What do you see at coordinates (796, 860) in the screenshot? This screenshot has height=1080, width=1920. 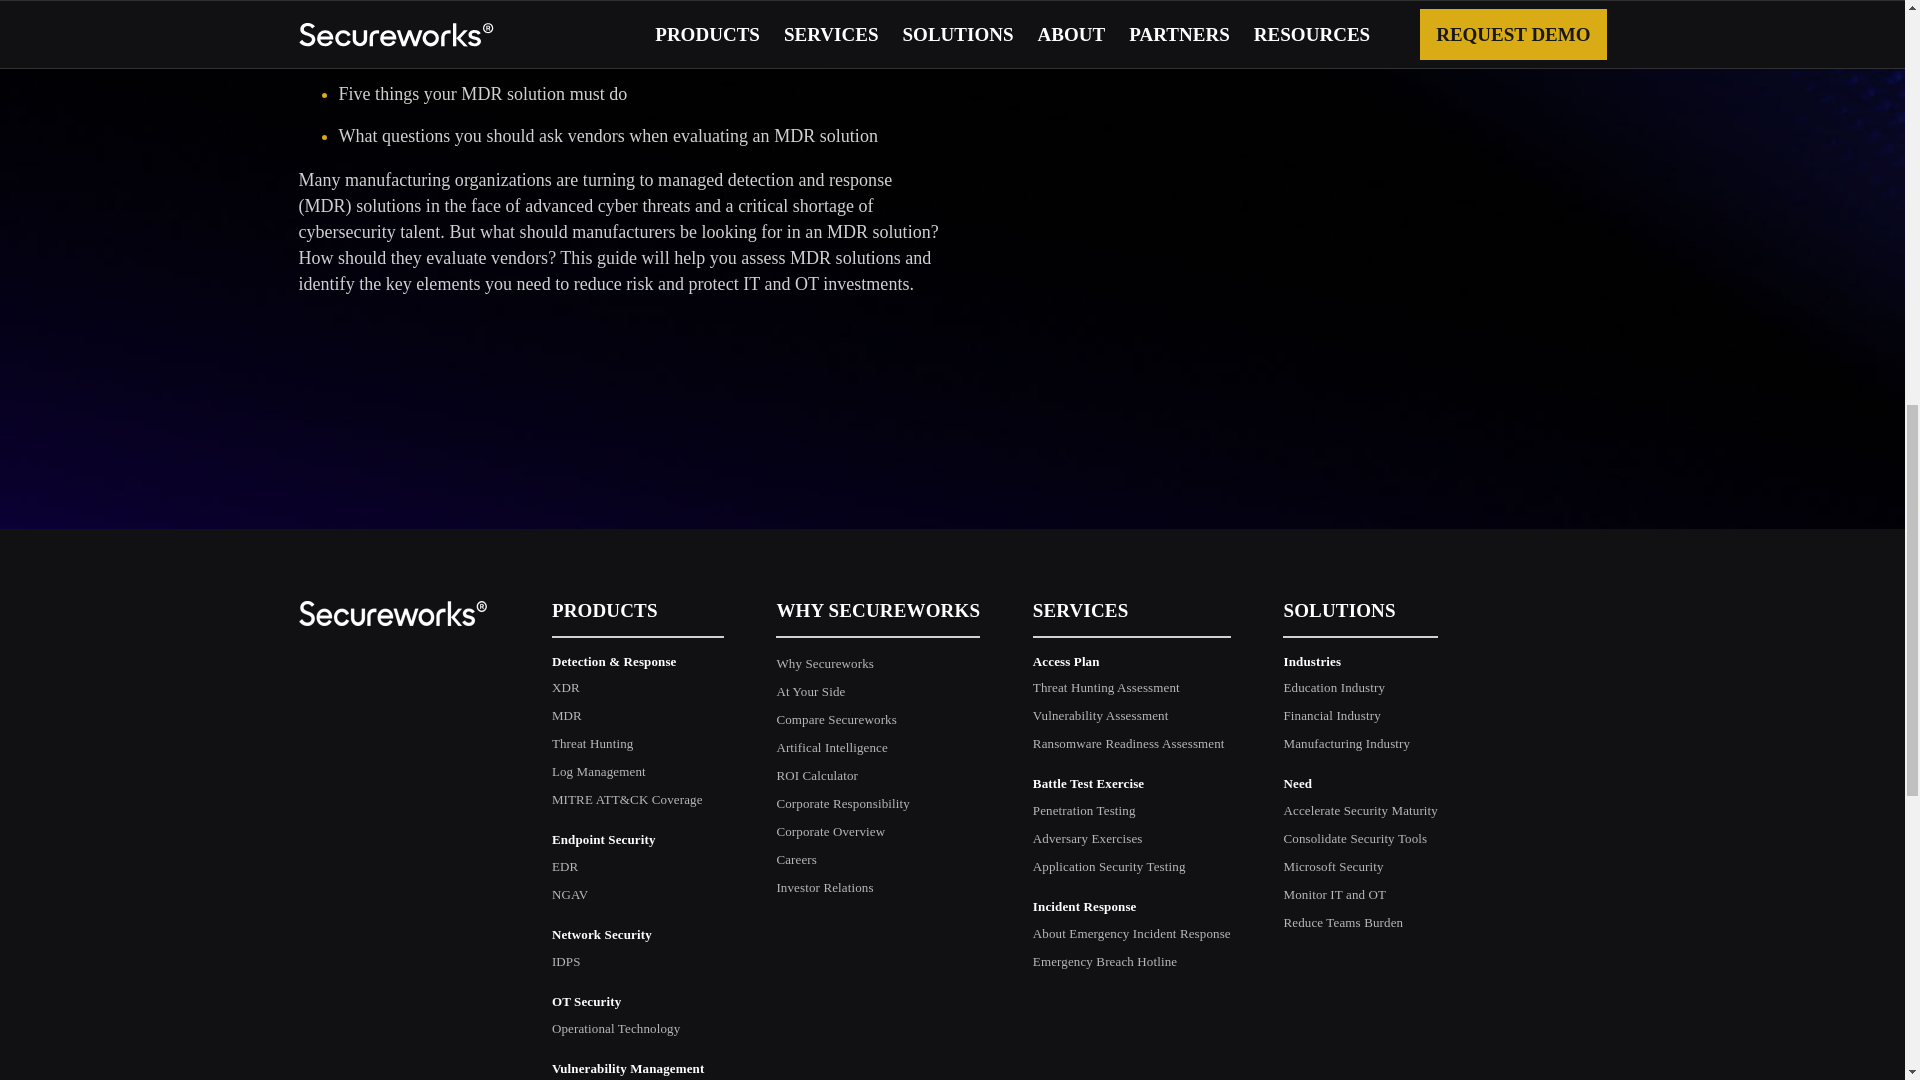 I see `Careers` at bounding box center [796, 860].